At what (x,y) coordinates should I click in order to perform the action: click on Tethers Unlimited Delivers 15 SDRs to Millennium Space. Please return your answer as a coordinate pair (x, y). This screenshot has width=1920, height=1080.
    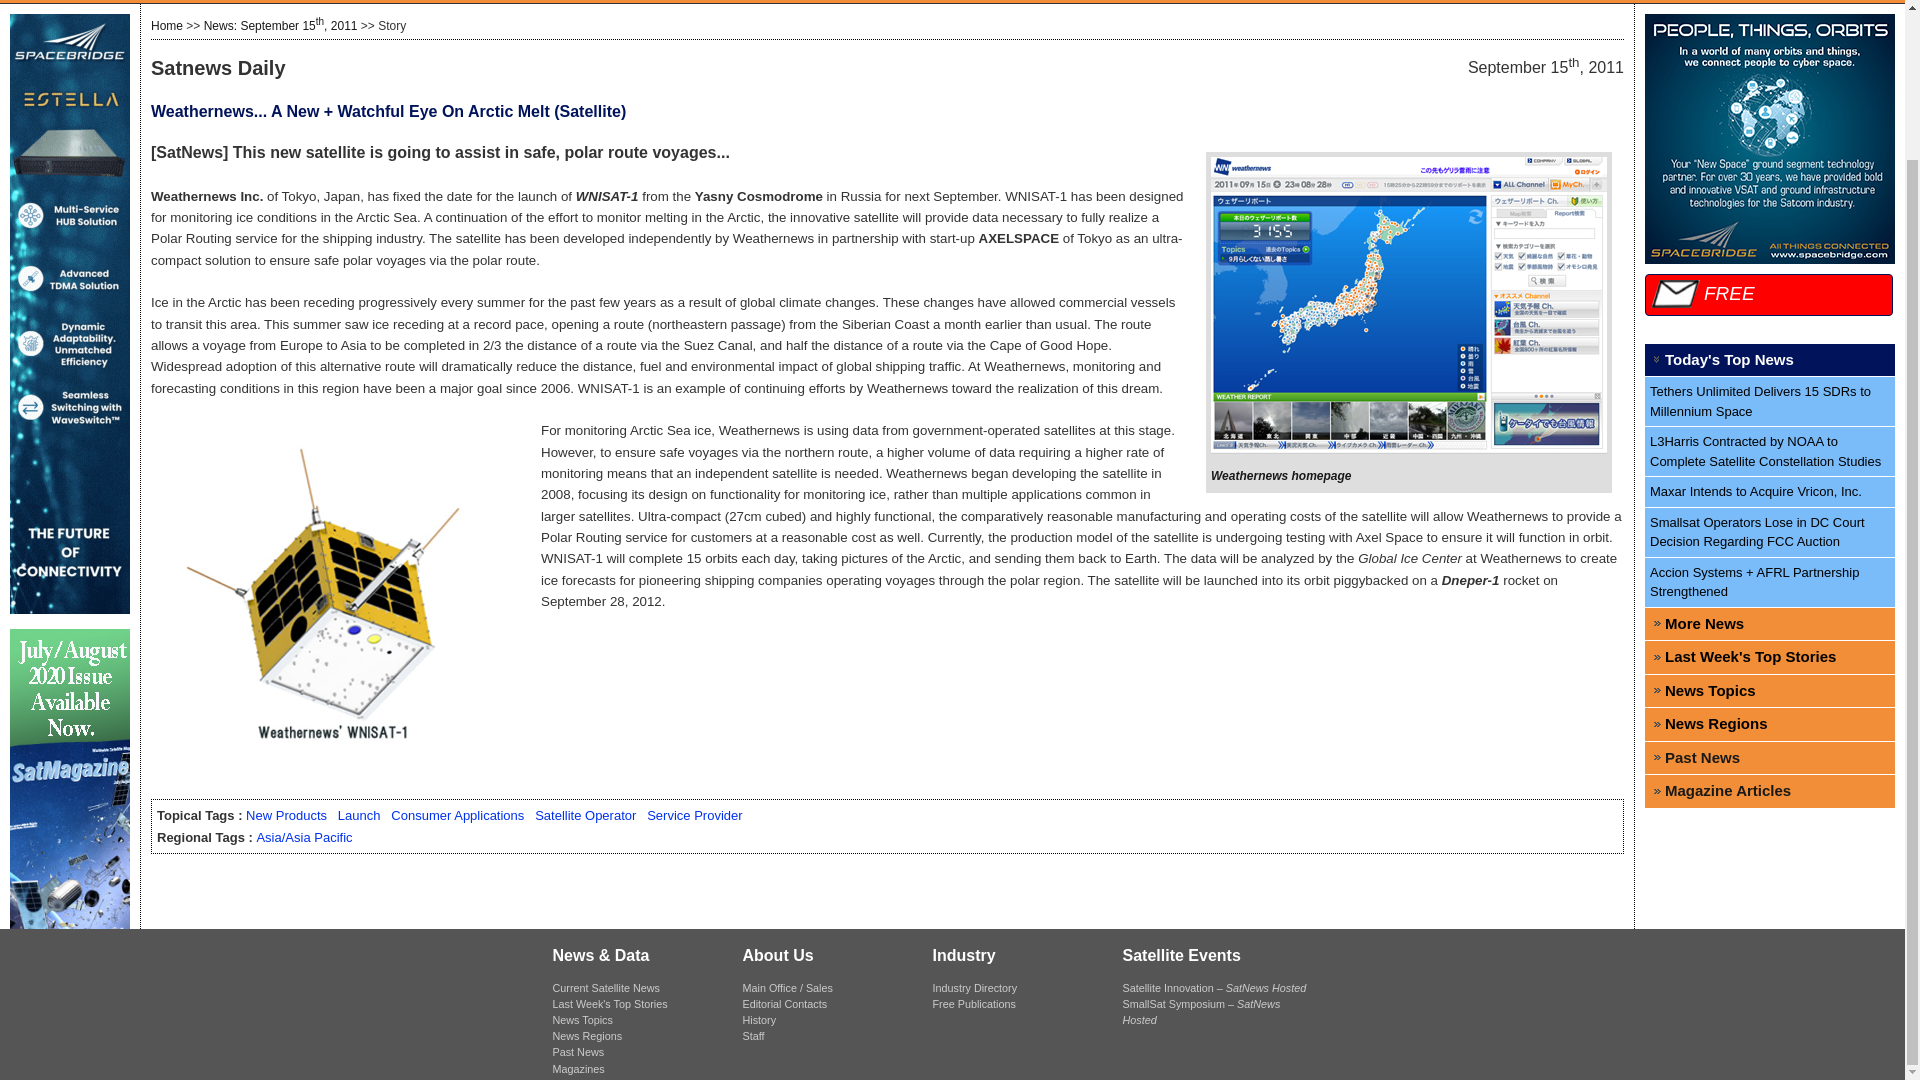
    Looking at the image, I should click on (1770, 401).